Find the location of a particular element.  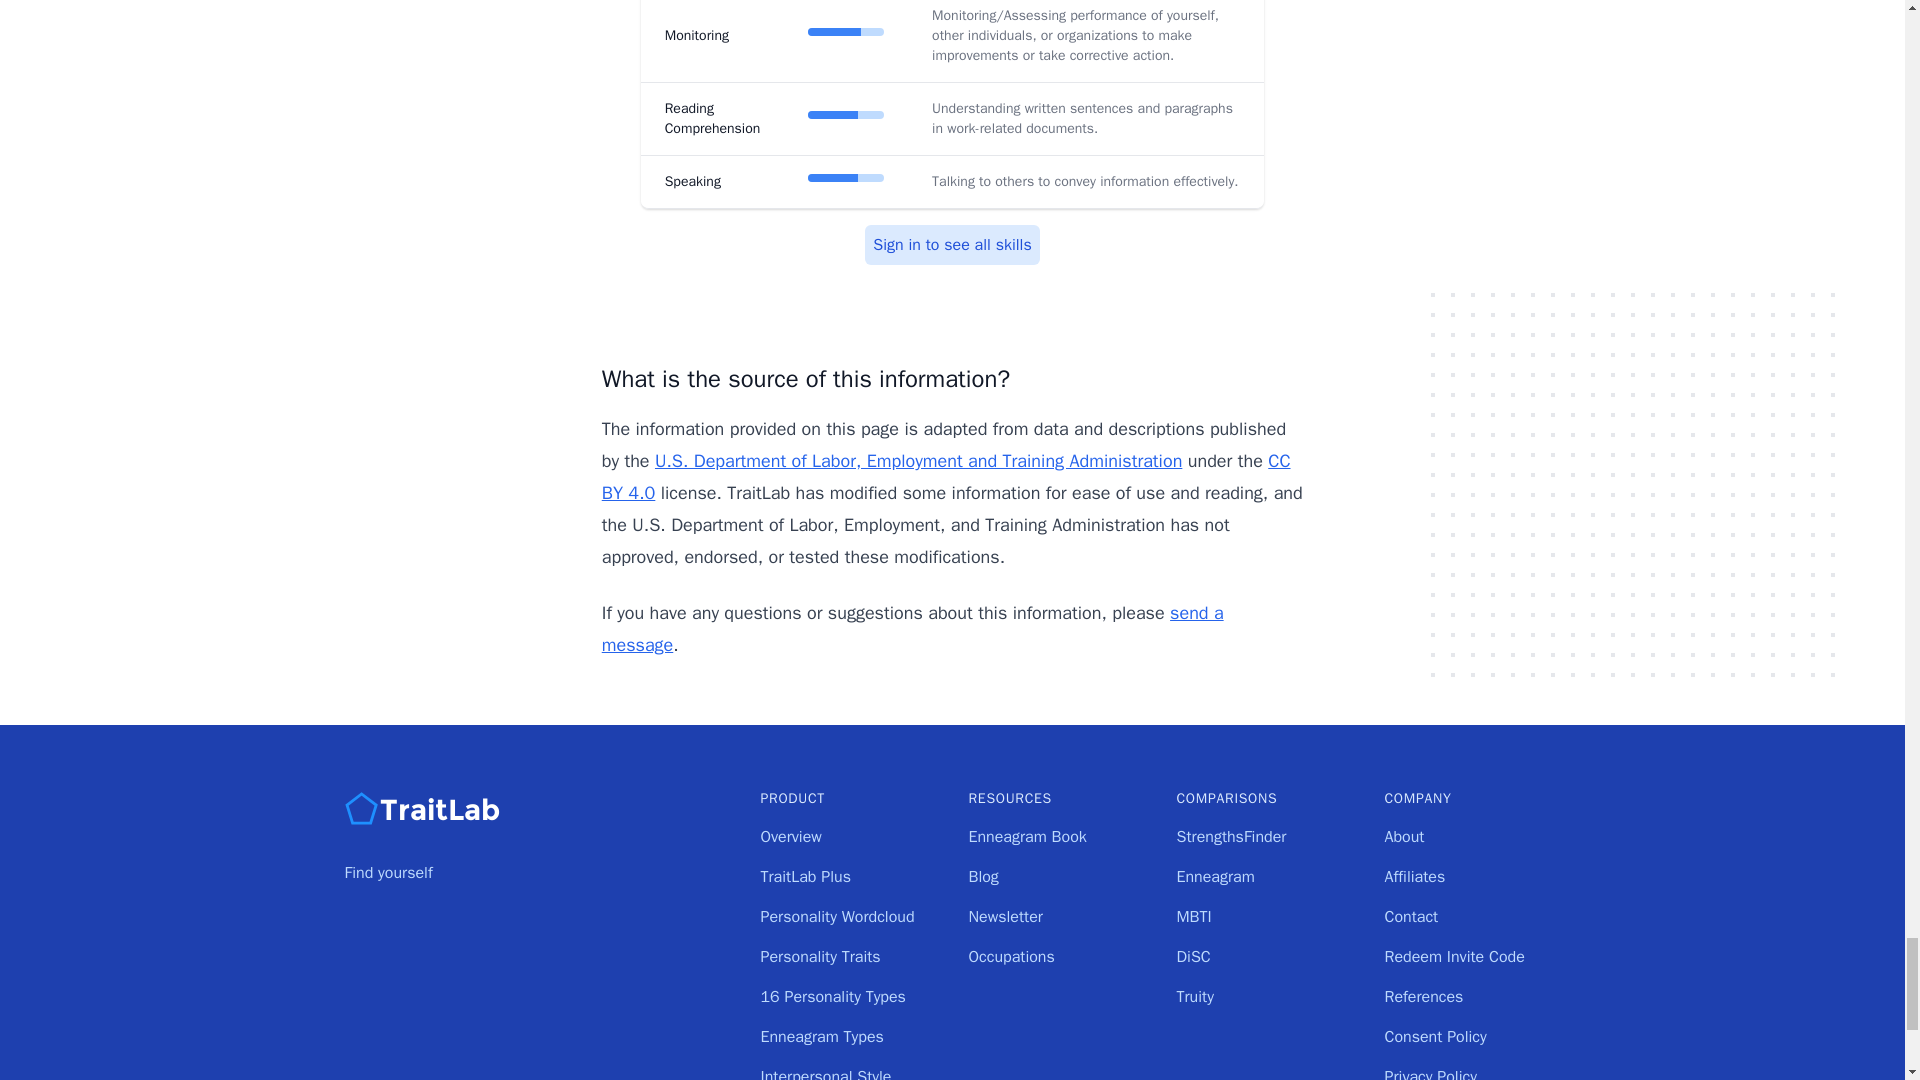

CC BY 4.0 is located at coordinates (946, 477).